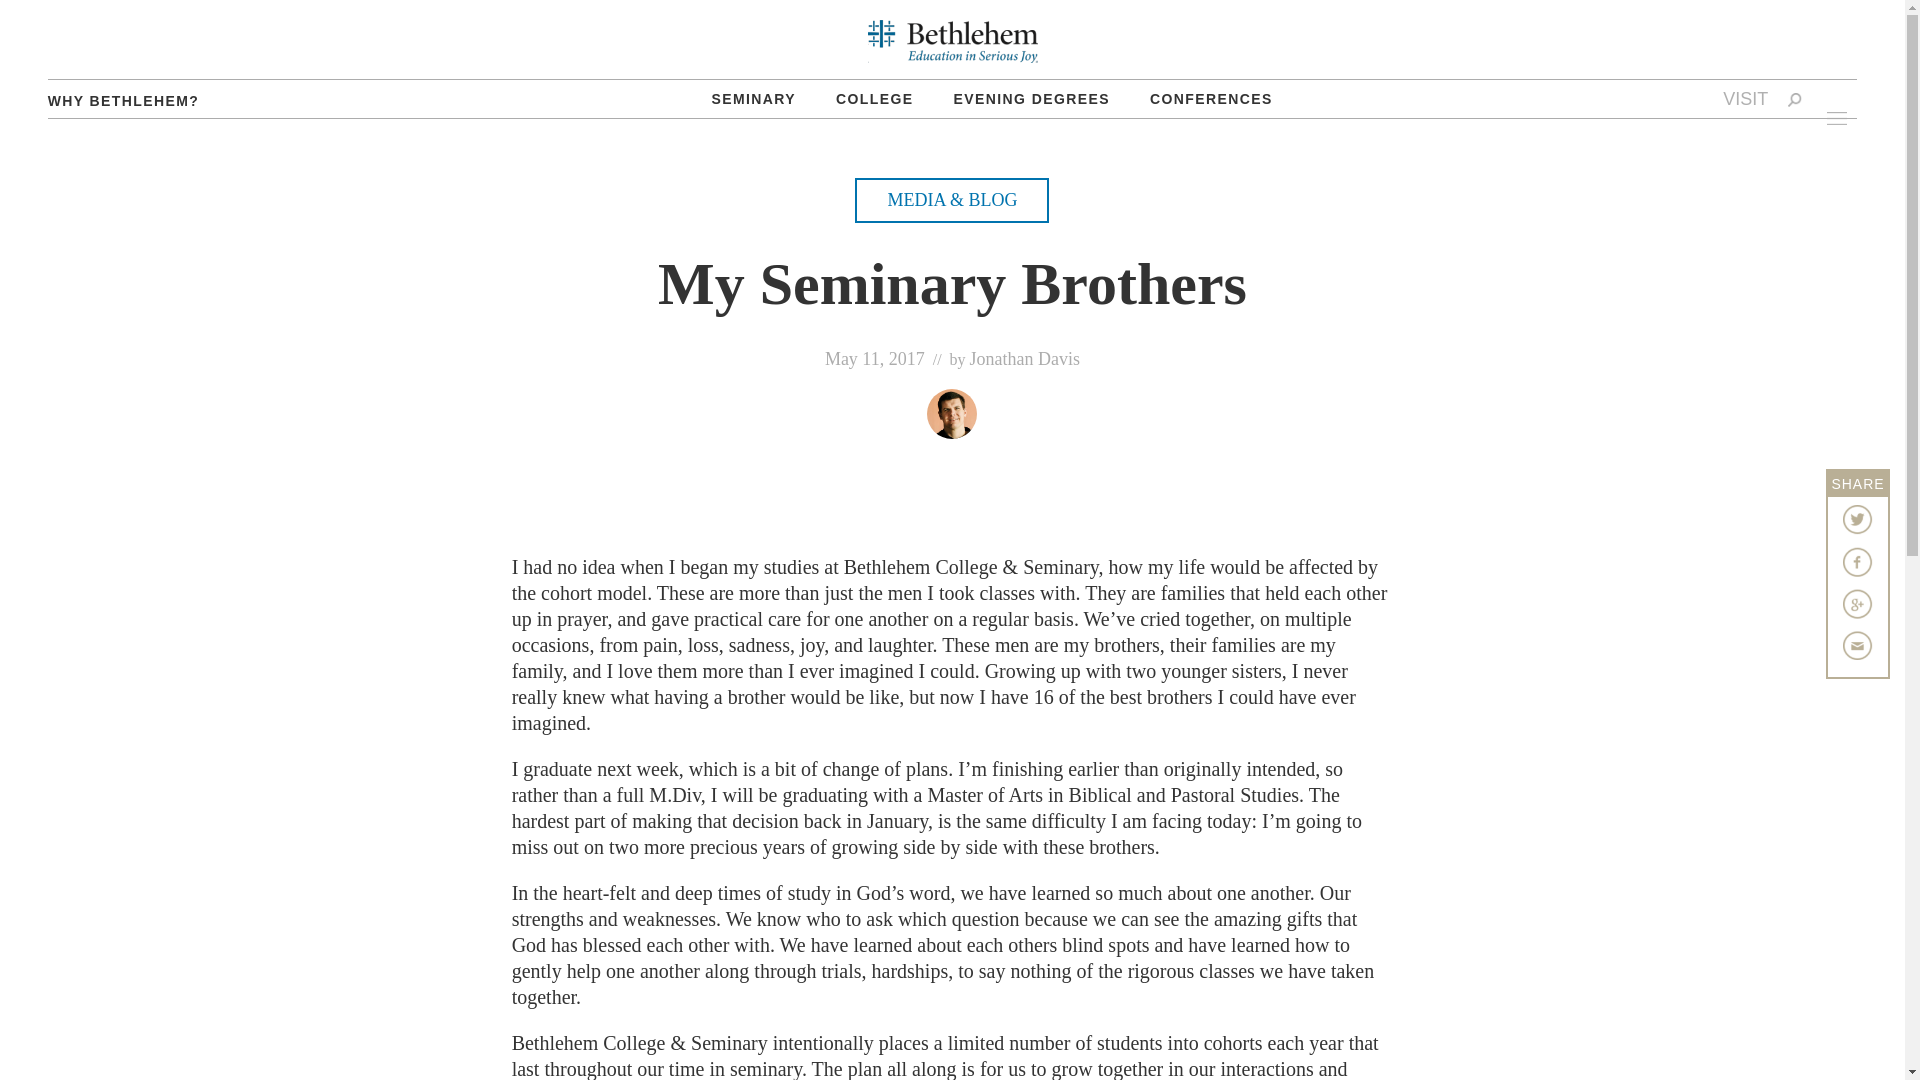  What do you see at coordinates (952, 41) in the screenshot?
I see `Bethlehem College and Seminary` at bounding box center [952, 41].